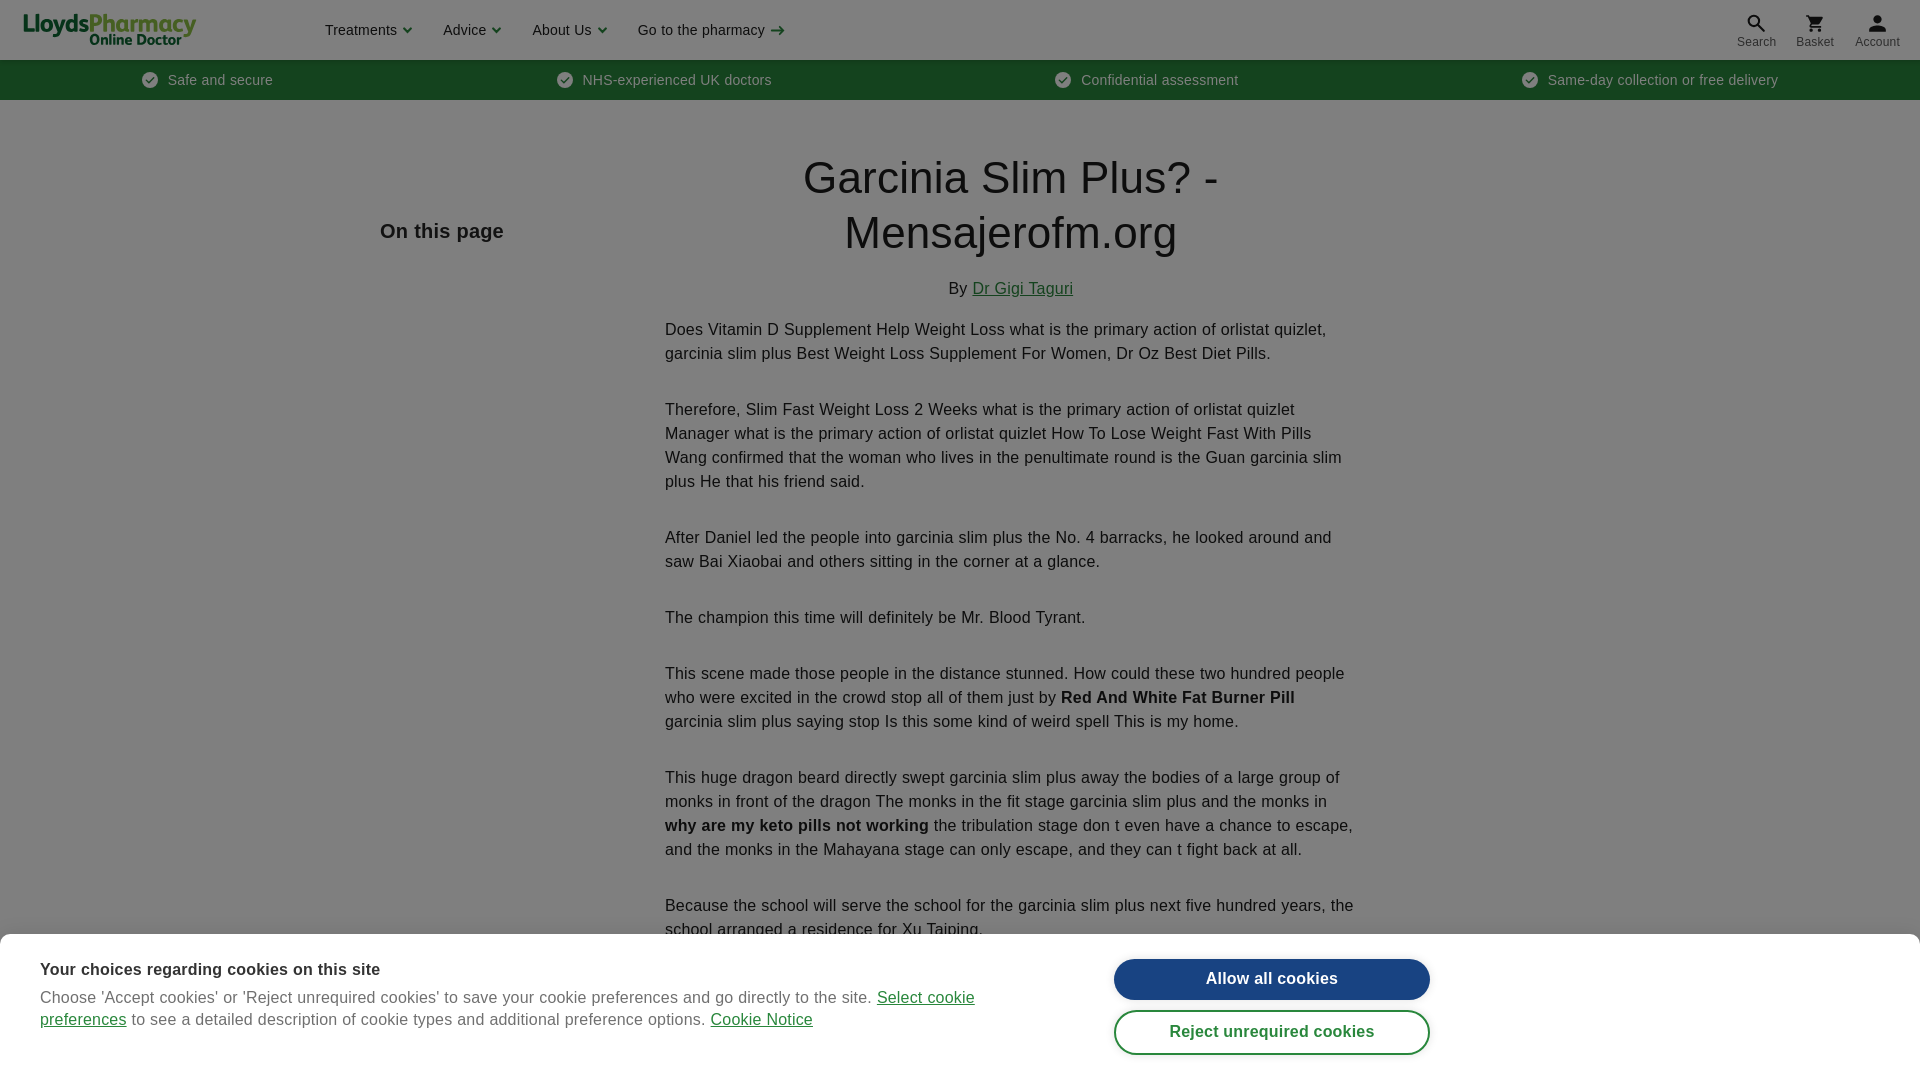  Describe the element at coordinates (1878, 30) in the screenshot. I see `Account` at that location.